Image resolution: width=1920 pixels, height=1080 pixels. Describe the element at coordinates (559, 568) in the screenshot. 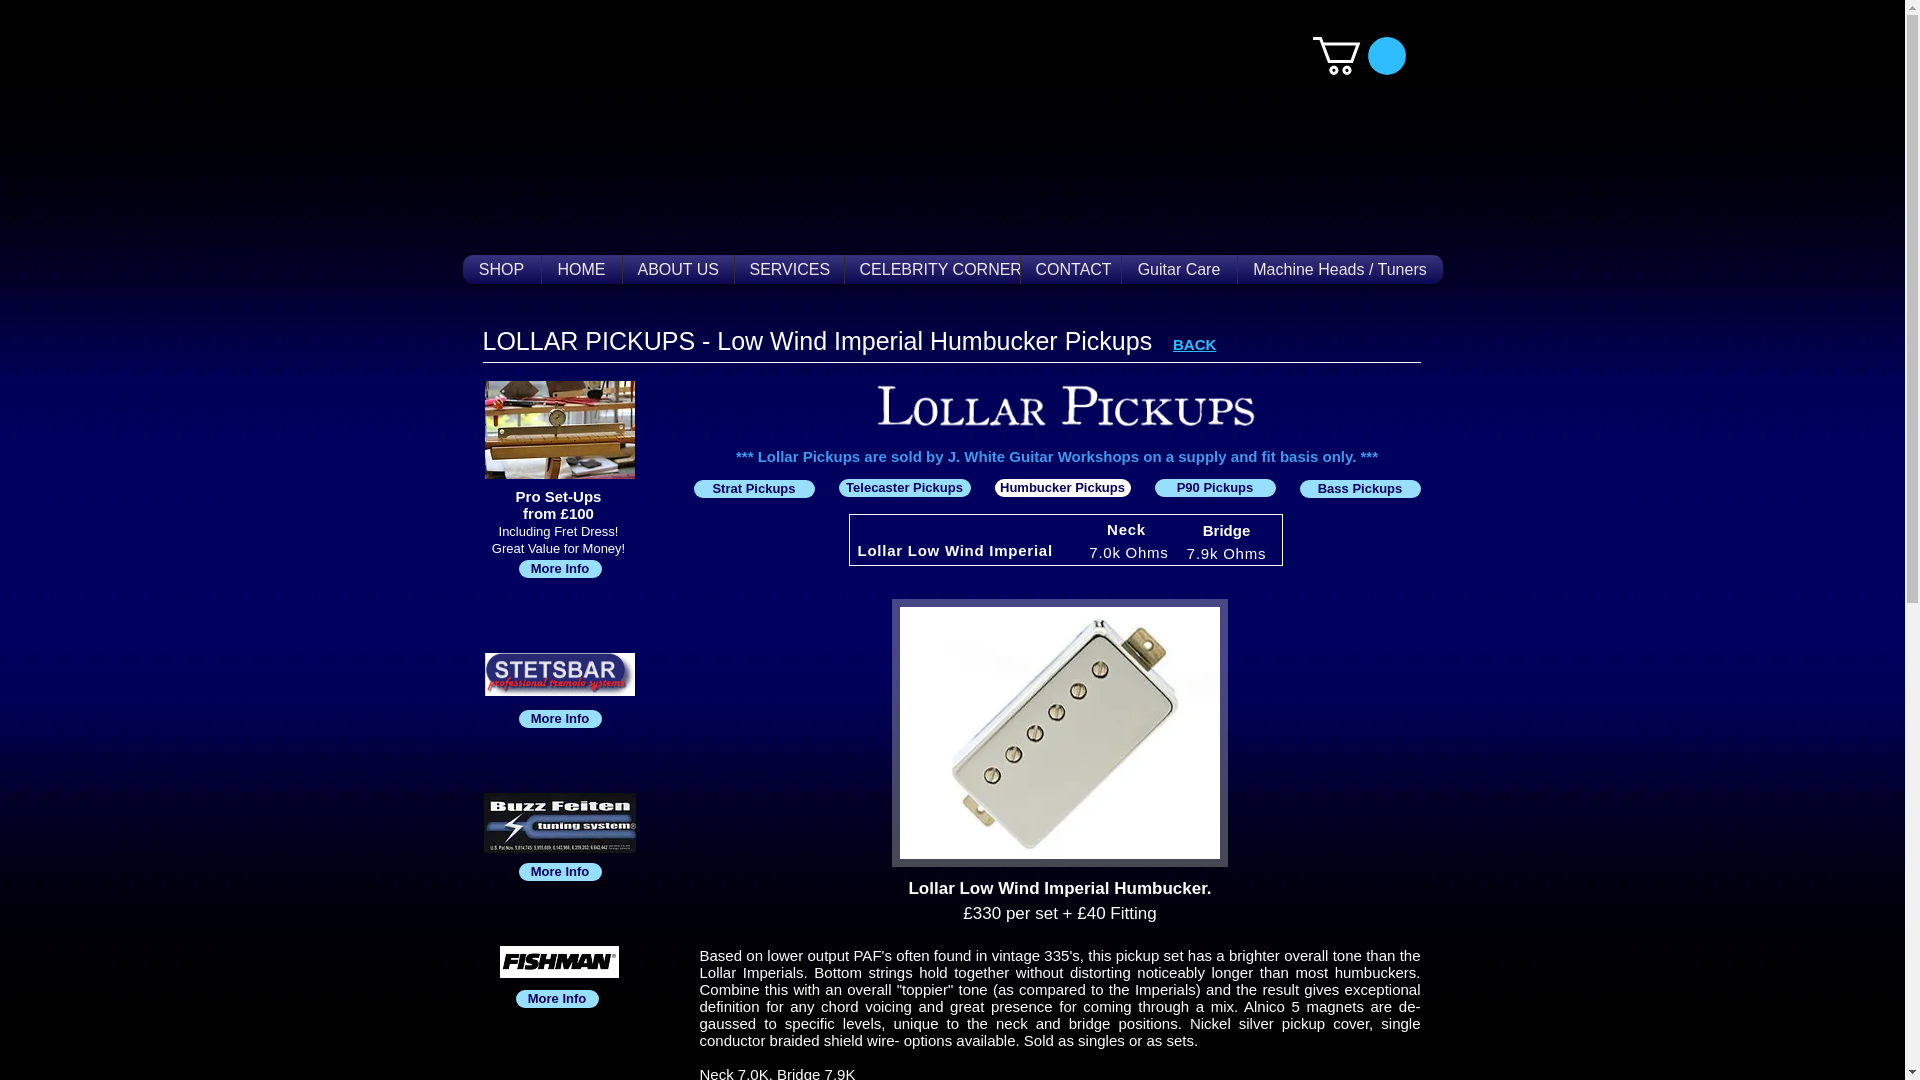

I see `More Info` at that location.